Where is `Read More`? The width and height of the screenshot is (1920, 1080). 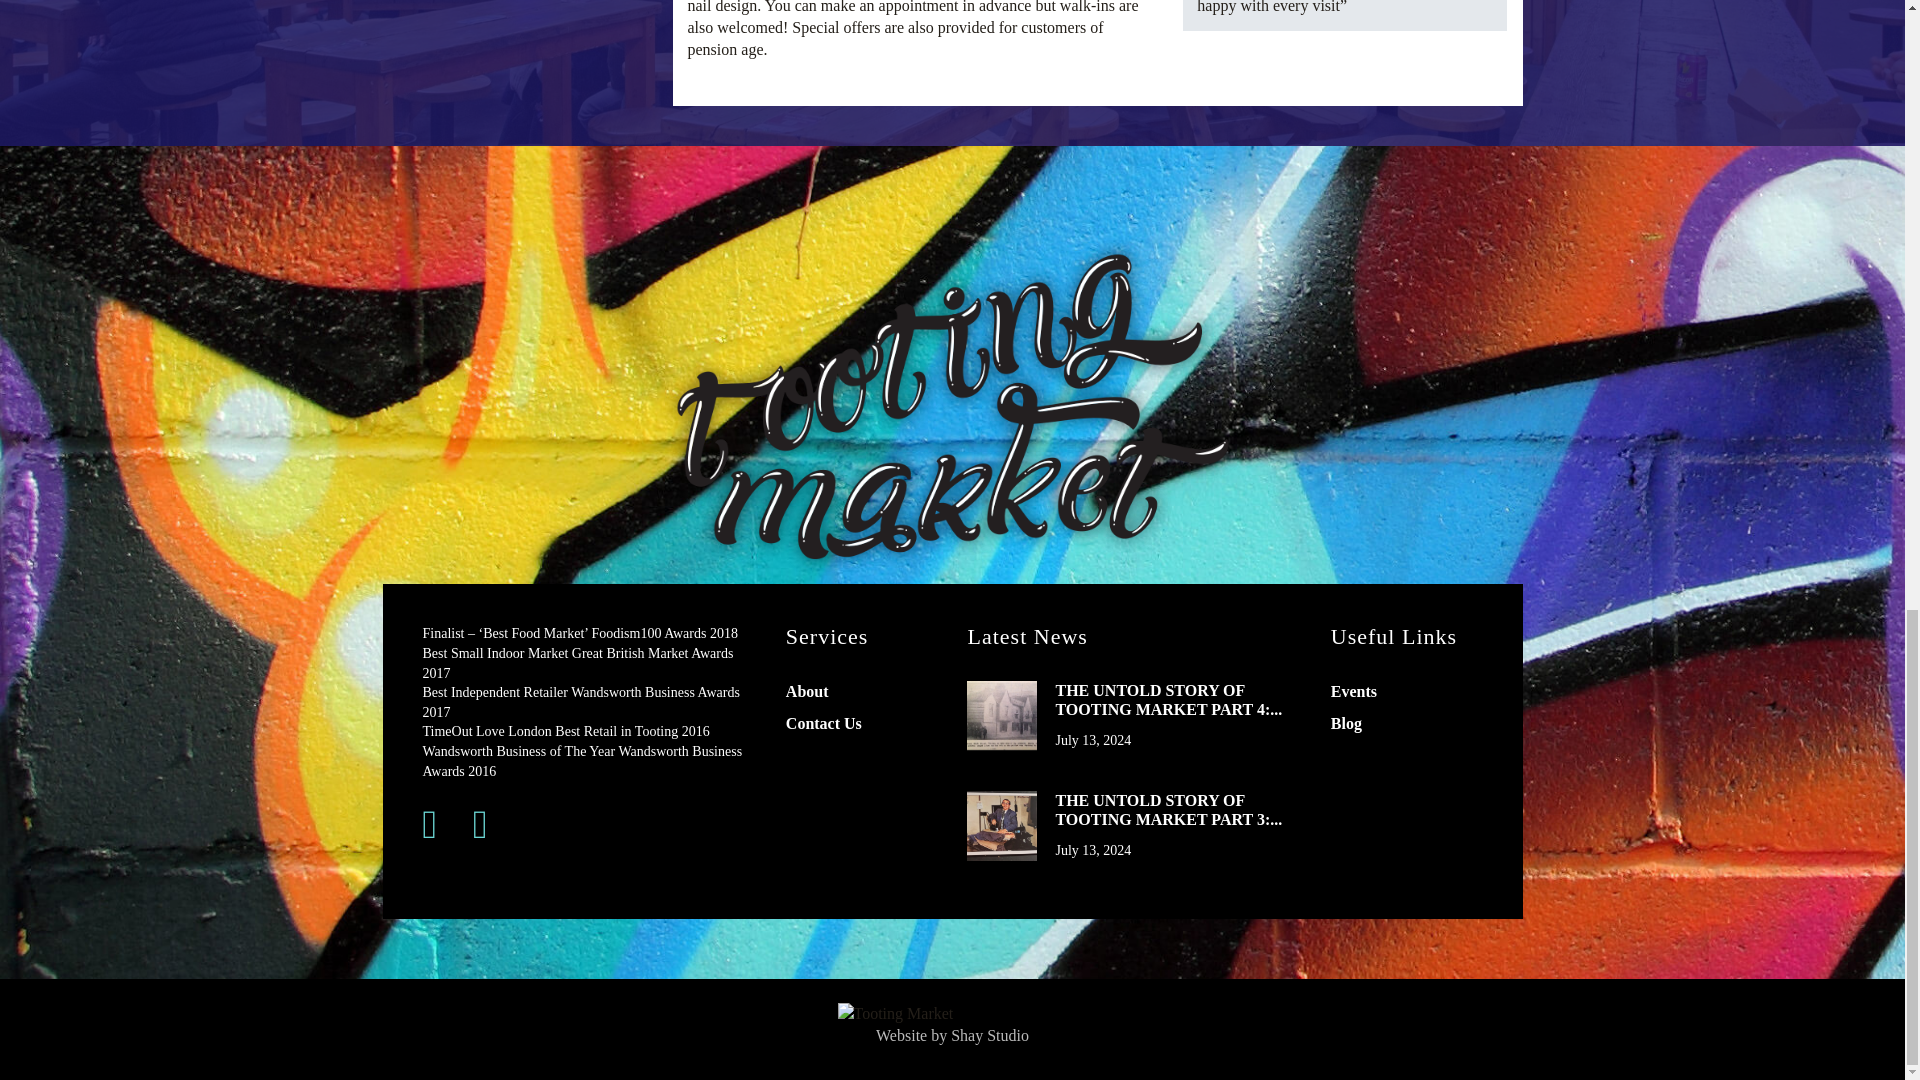 Read More is located at coordinates (1002, 716).